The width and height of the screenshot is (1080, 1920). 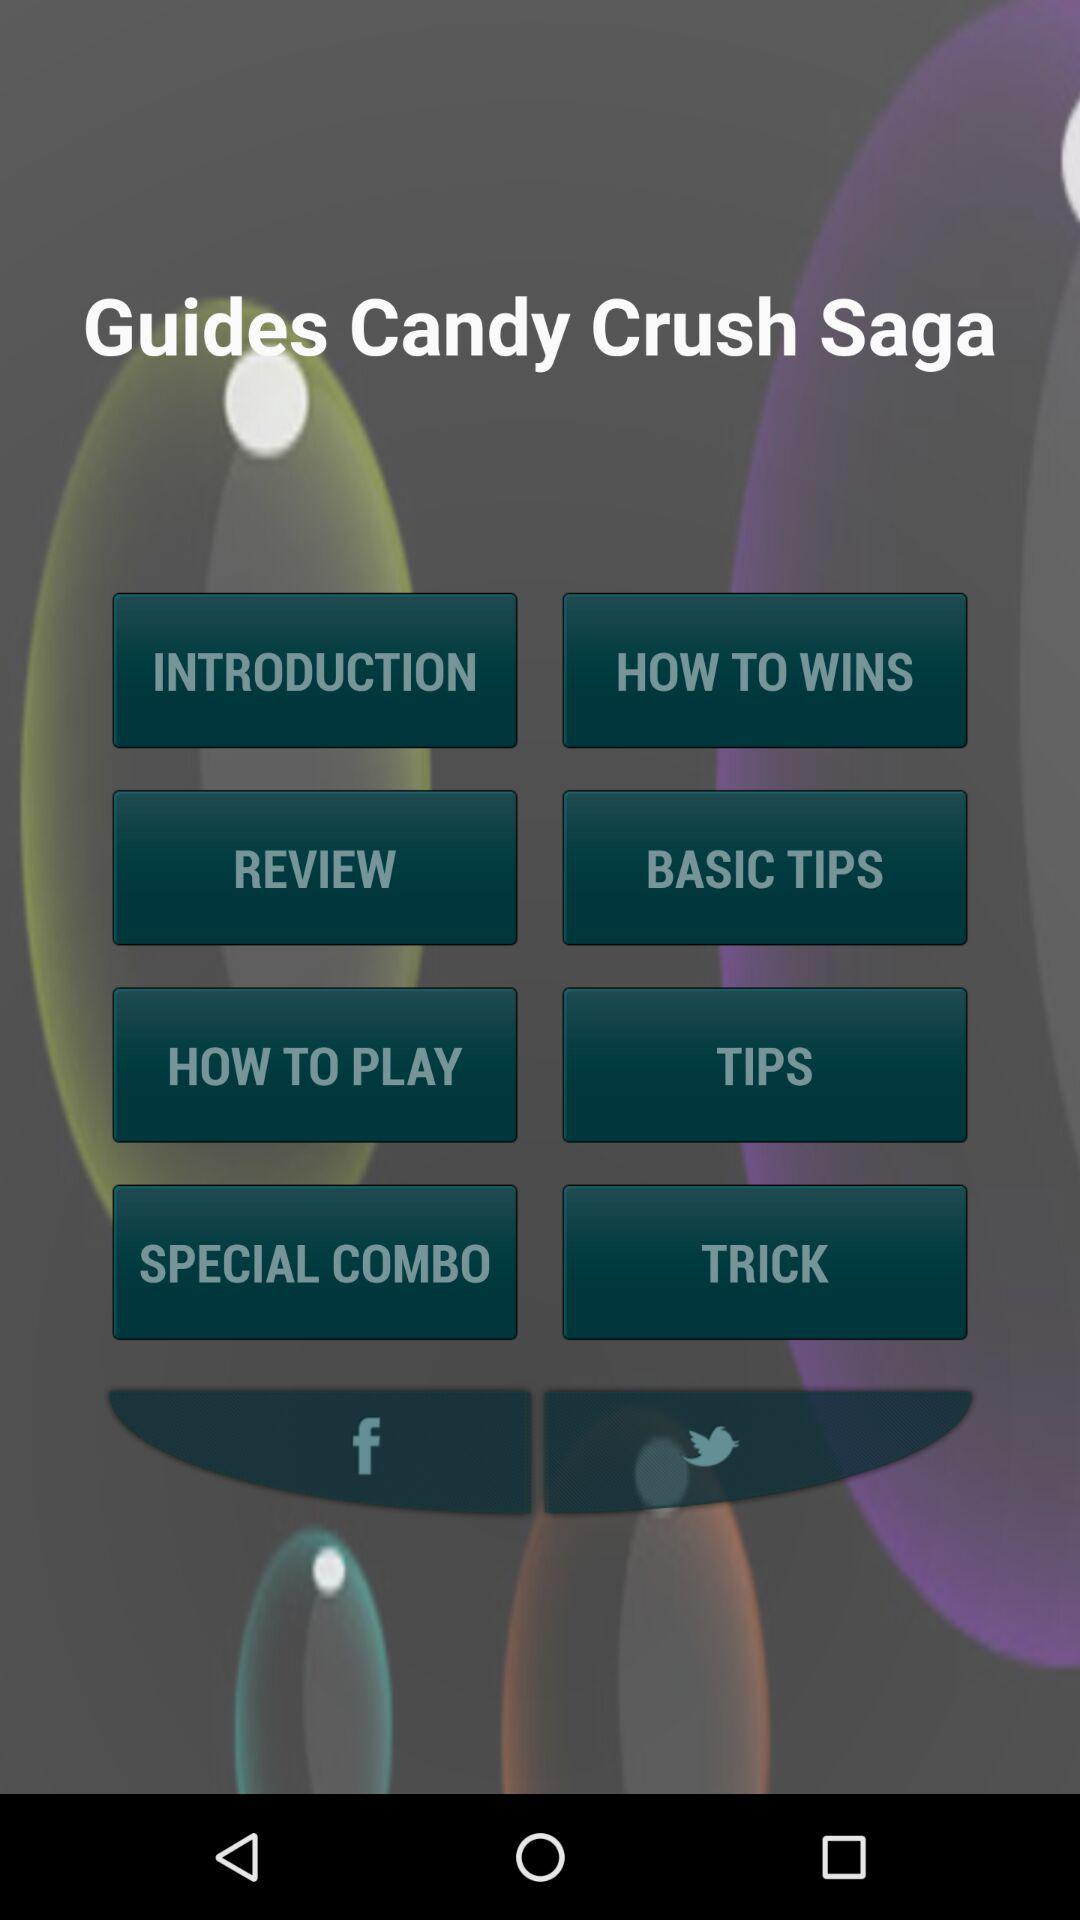 I want to click on twitter option, so click(x=761, y=1452).